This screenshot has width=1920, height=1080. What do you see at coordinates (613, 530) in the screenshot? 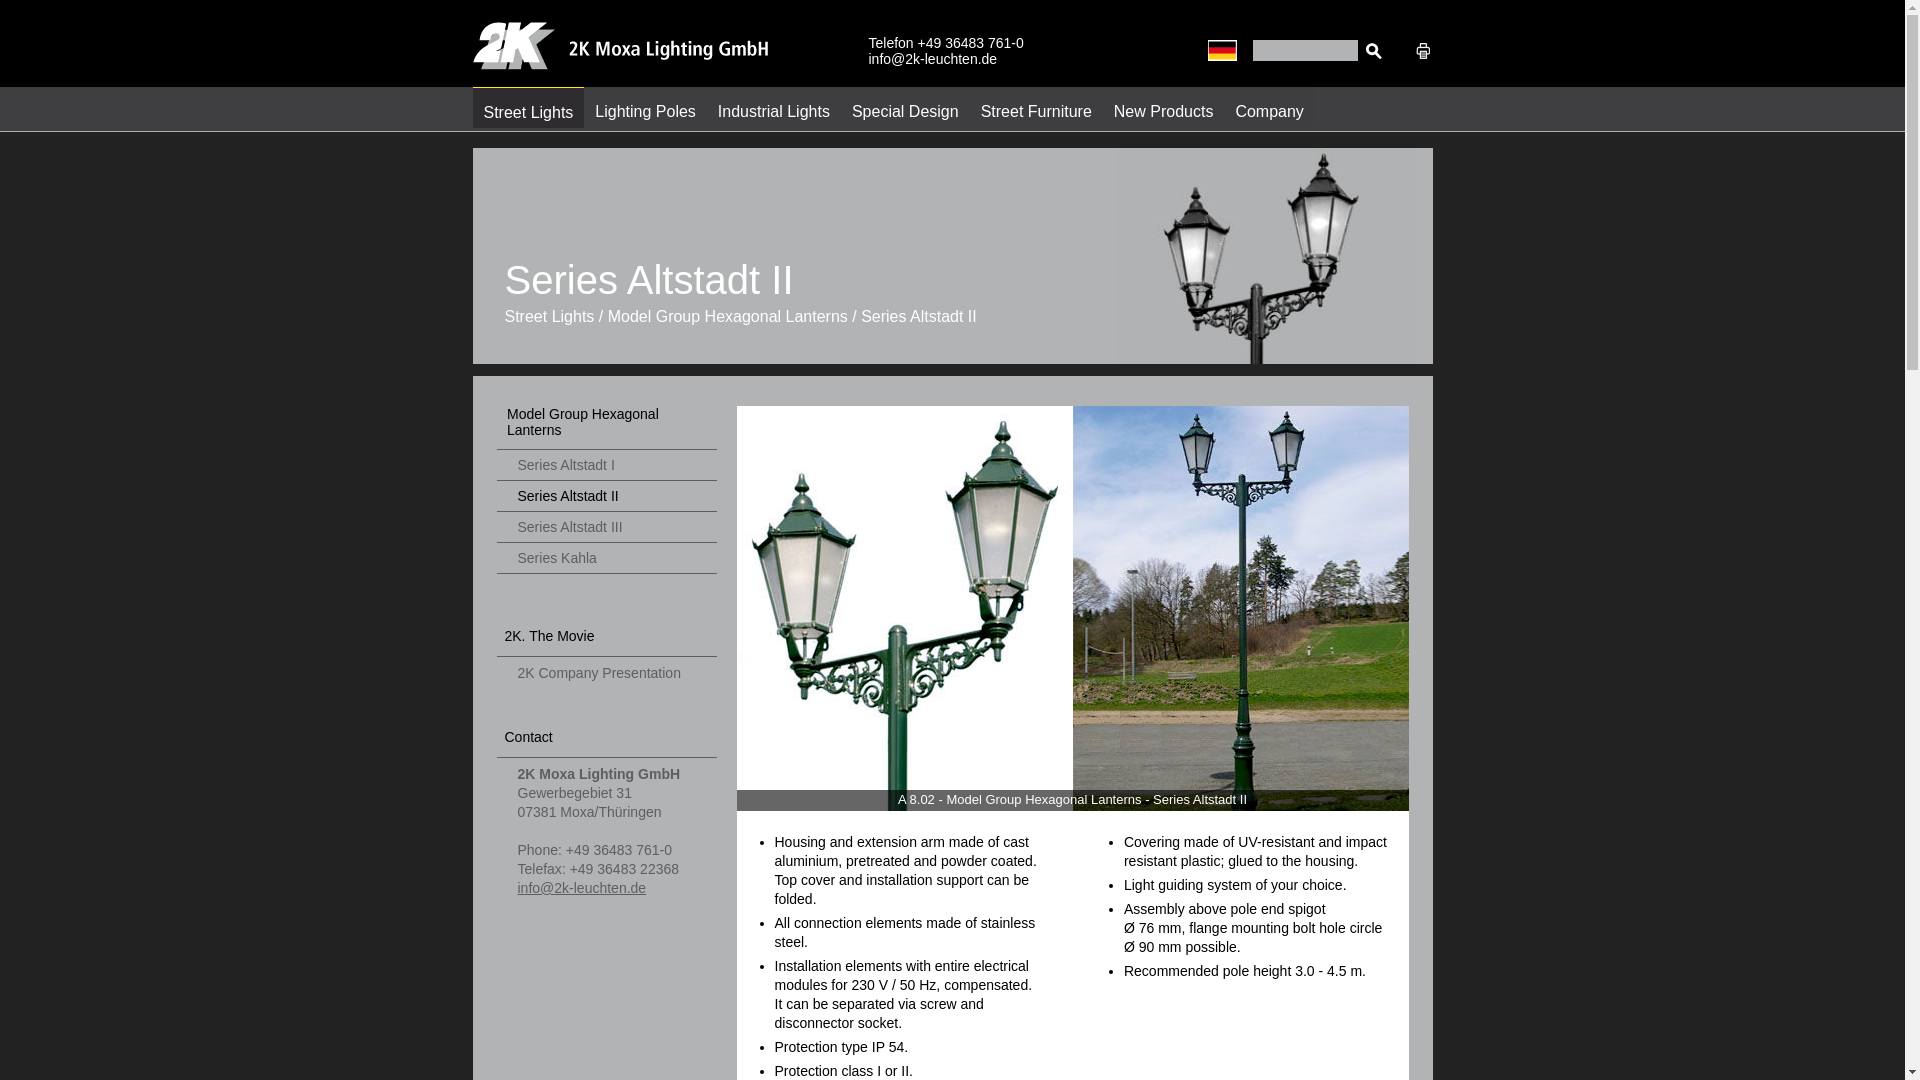
I see `Series Altstadt III` at bounding box center [613, 530].